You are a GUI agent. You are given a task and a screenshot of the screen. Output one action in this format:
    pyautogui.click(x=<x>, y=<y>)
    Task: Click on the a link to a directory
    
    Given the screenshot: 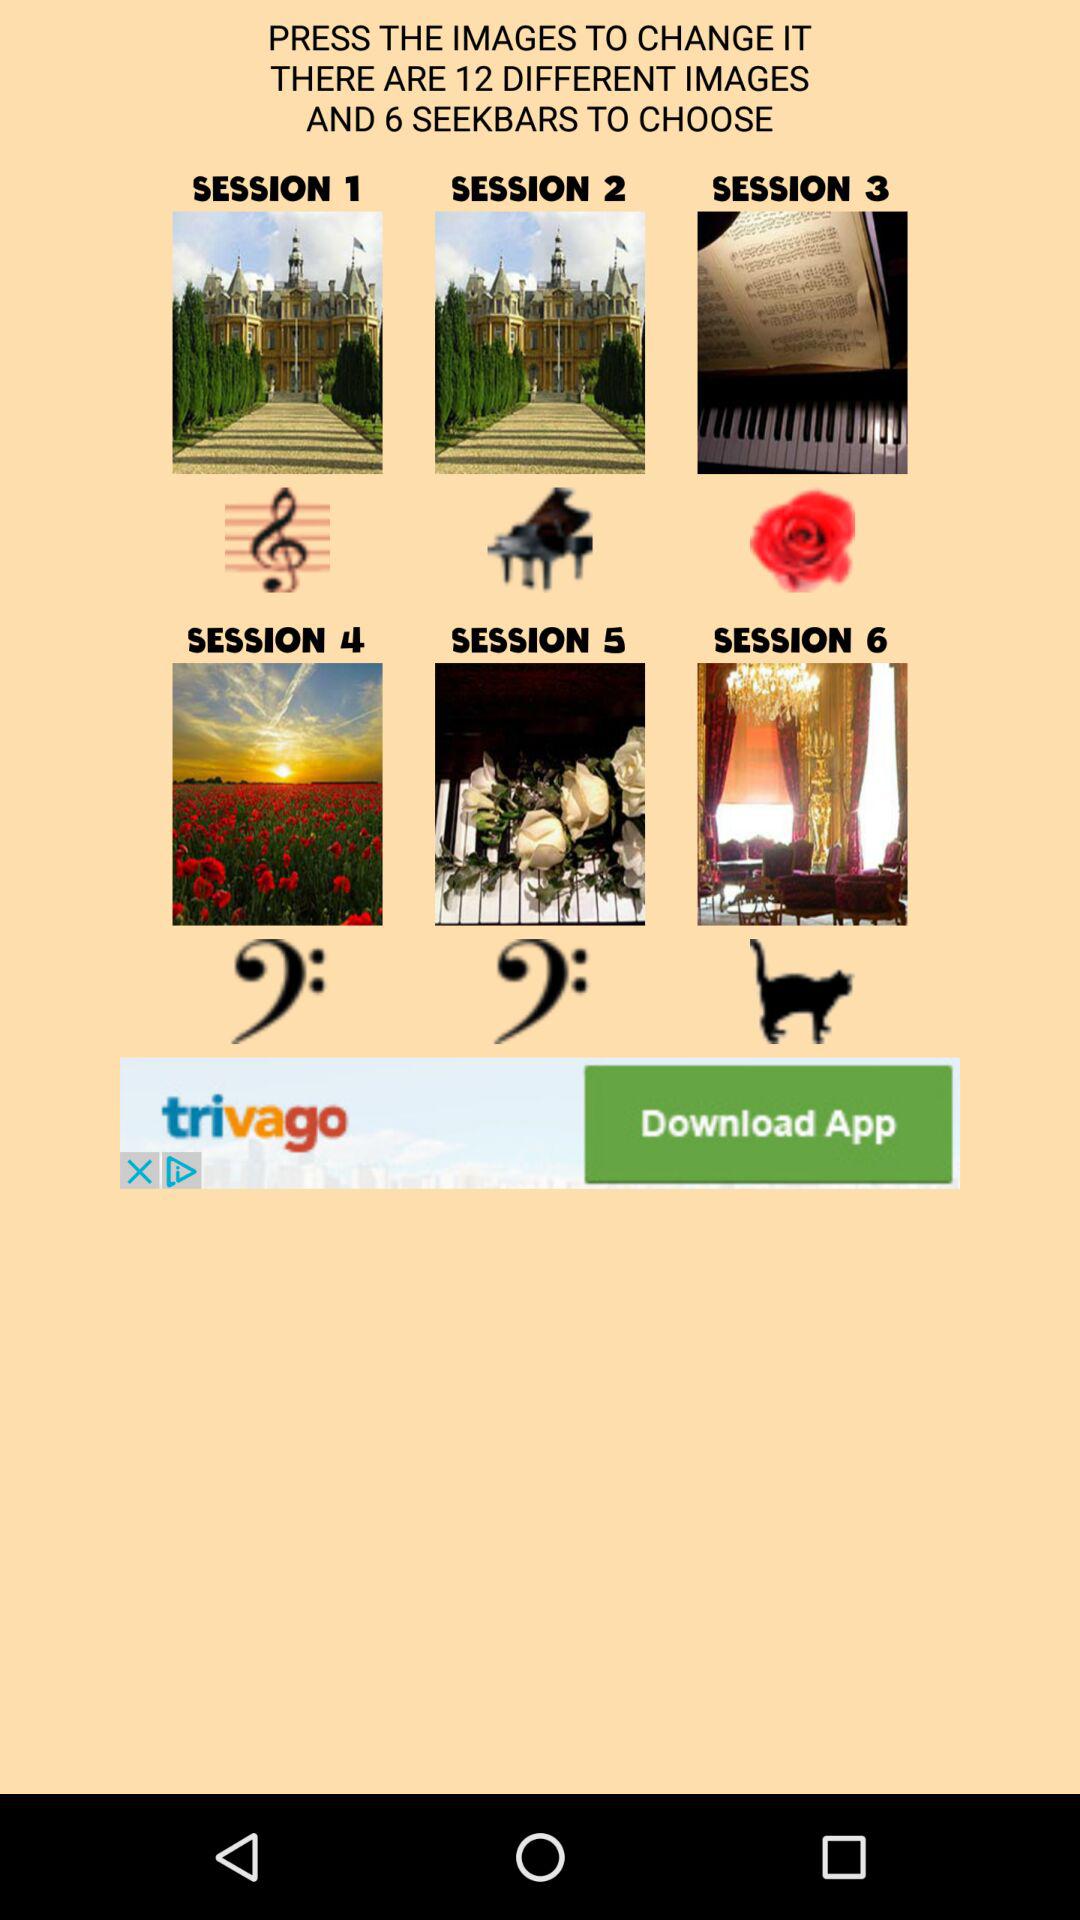 What is the action you would take?
    pyautogui.click(x=802, y=794)
    